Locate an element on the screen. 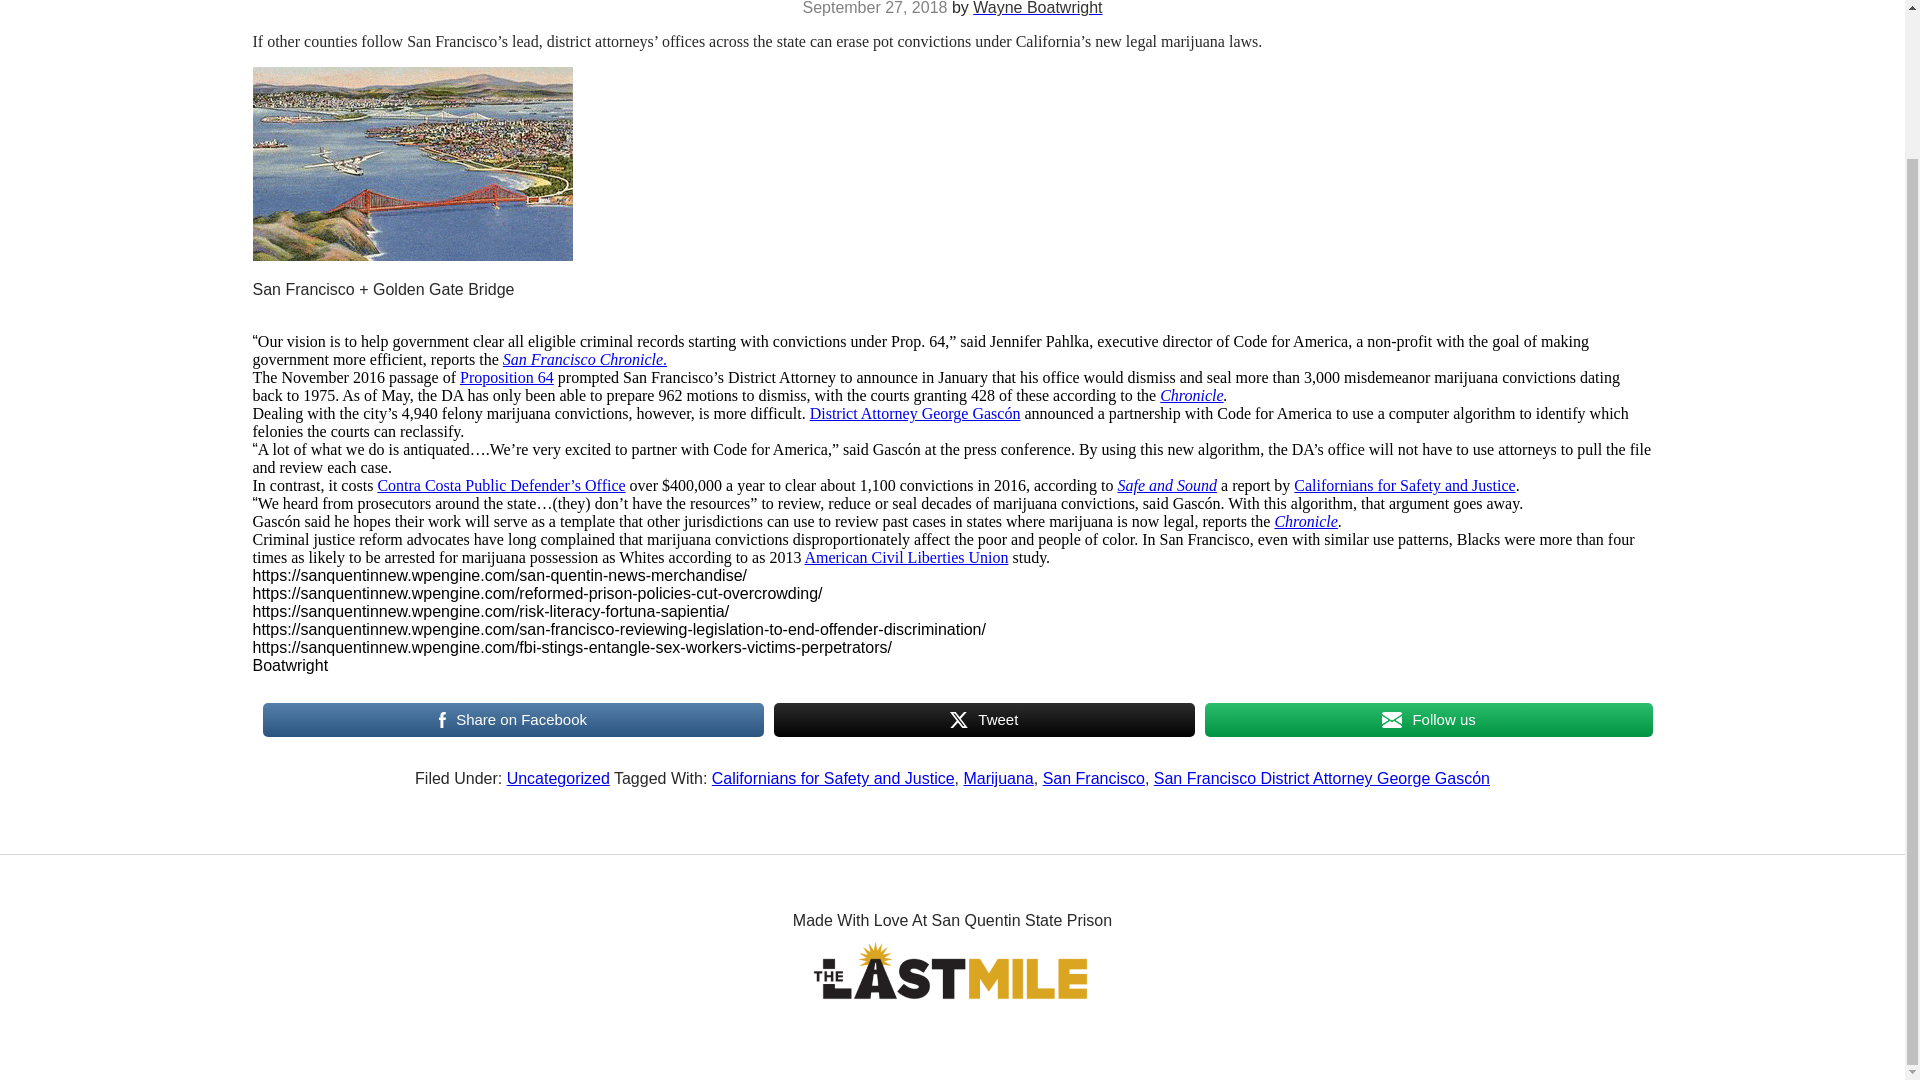 The image size is (1920, 1080). Californians for Safety and Justice is located at coordinates (833, 778).